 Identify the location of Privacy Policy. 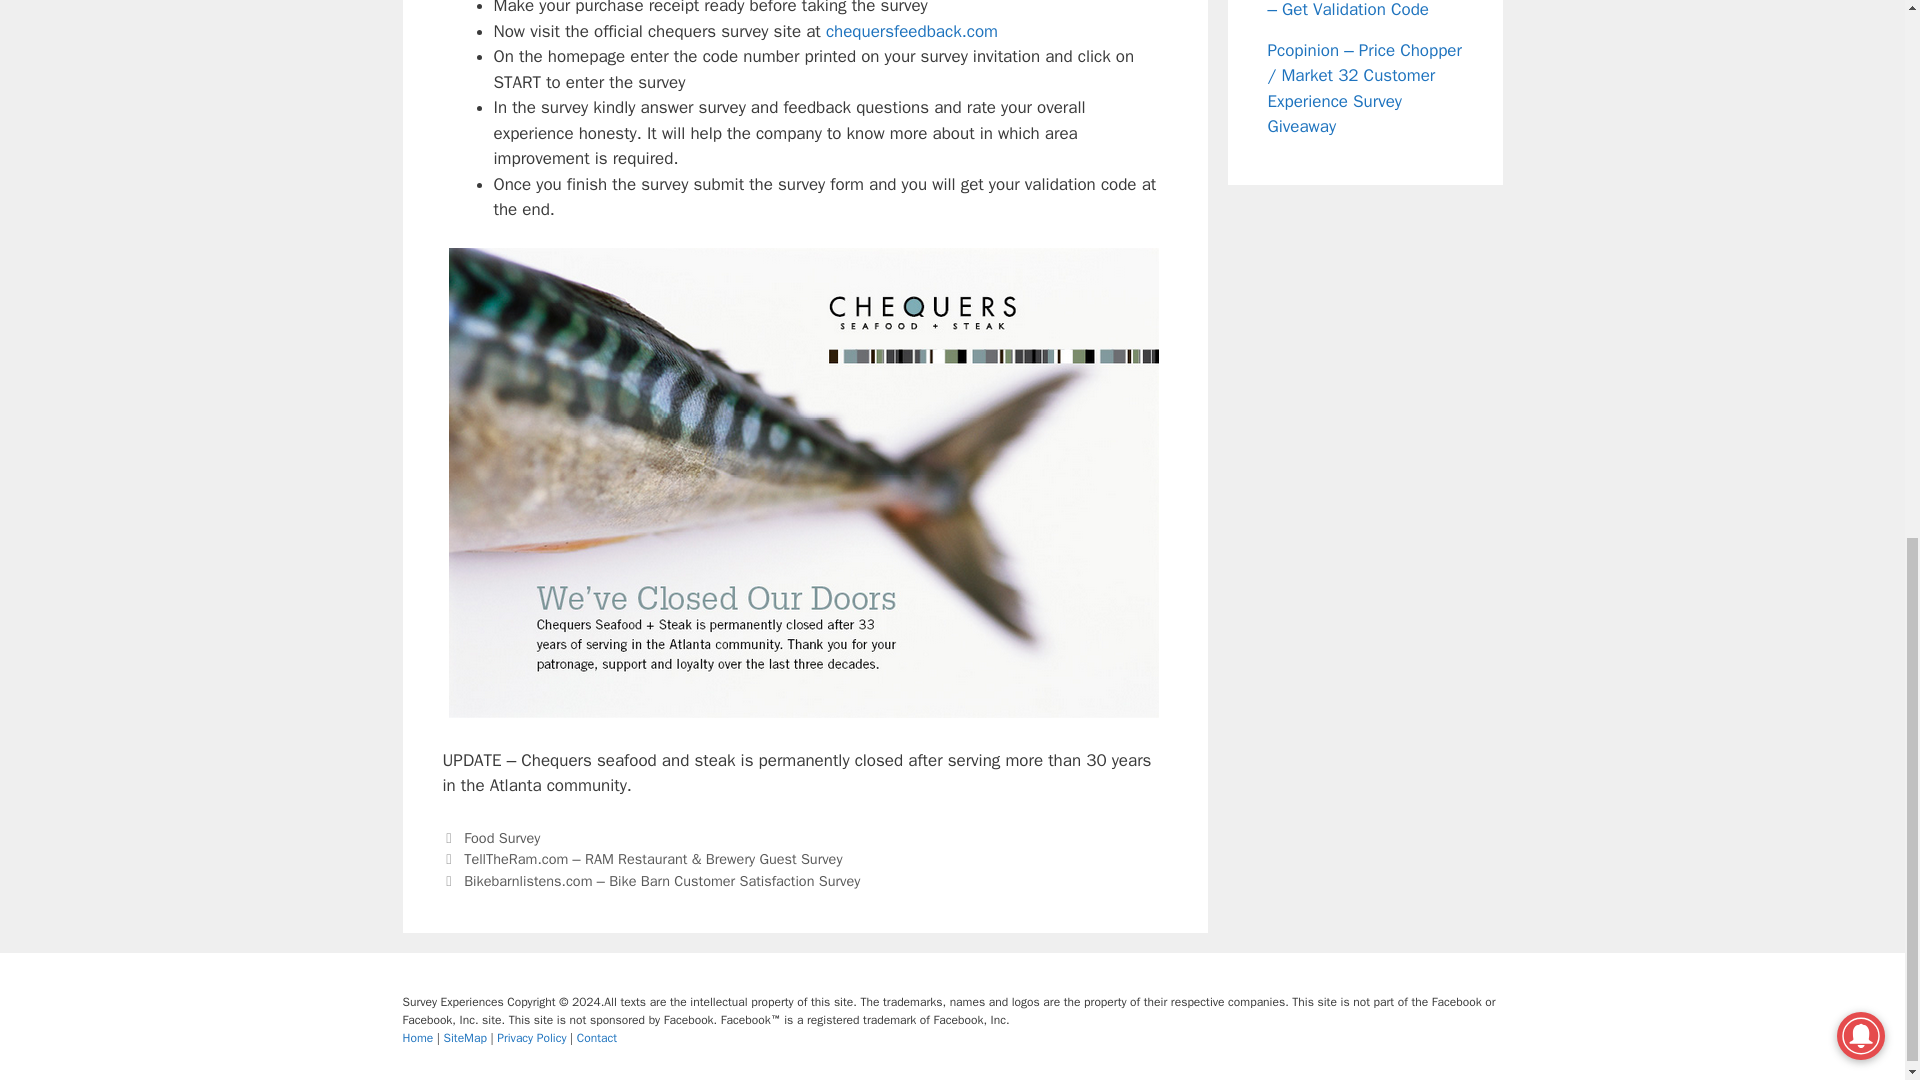
(534, 1038).